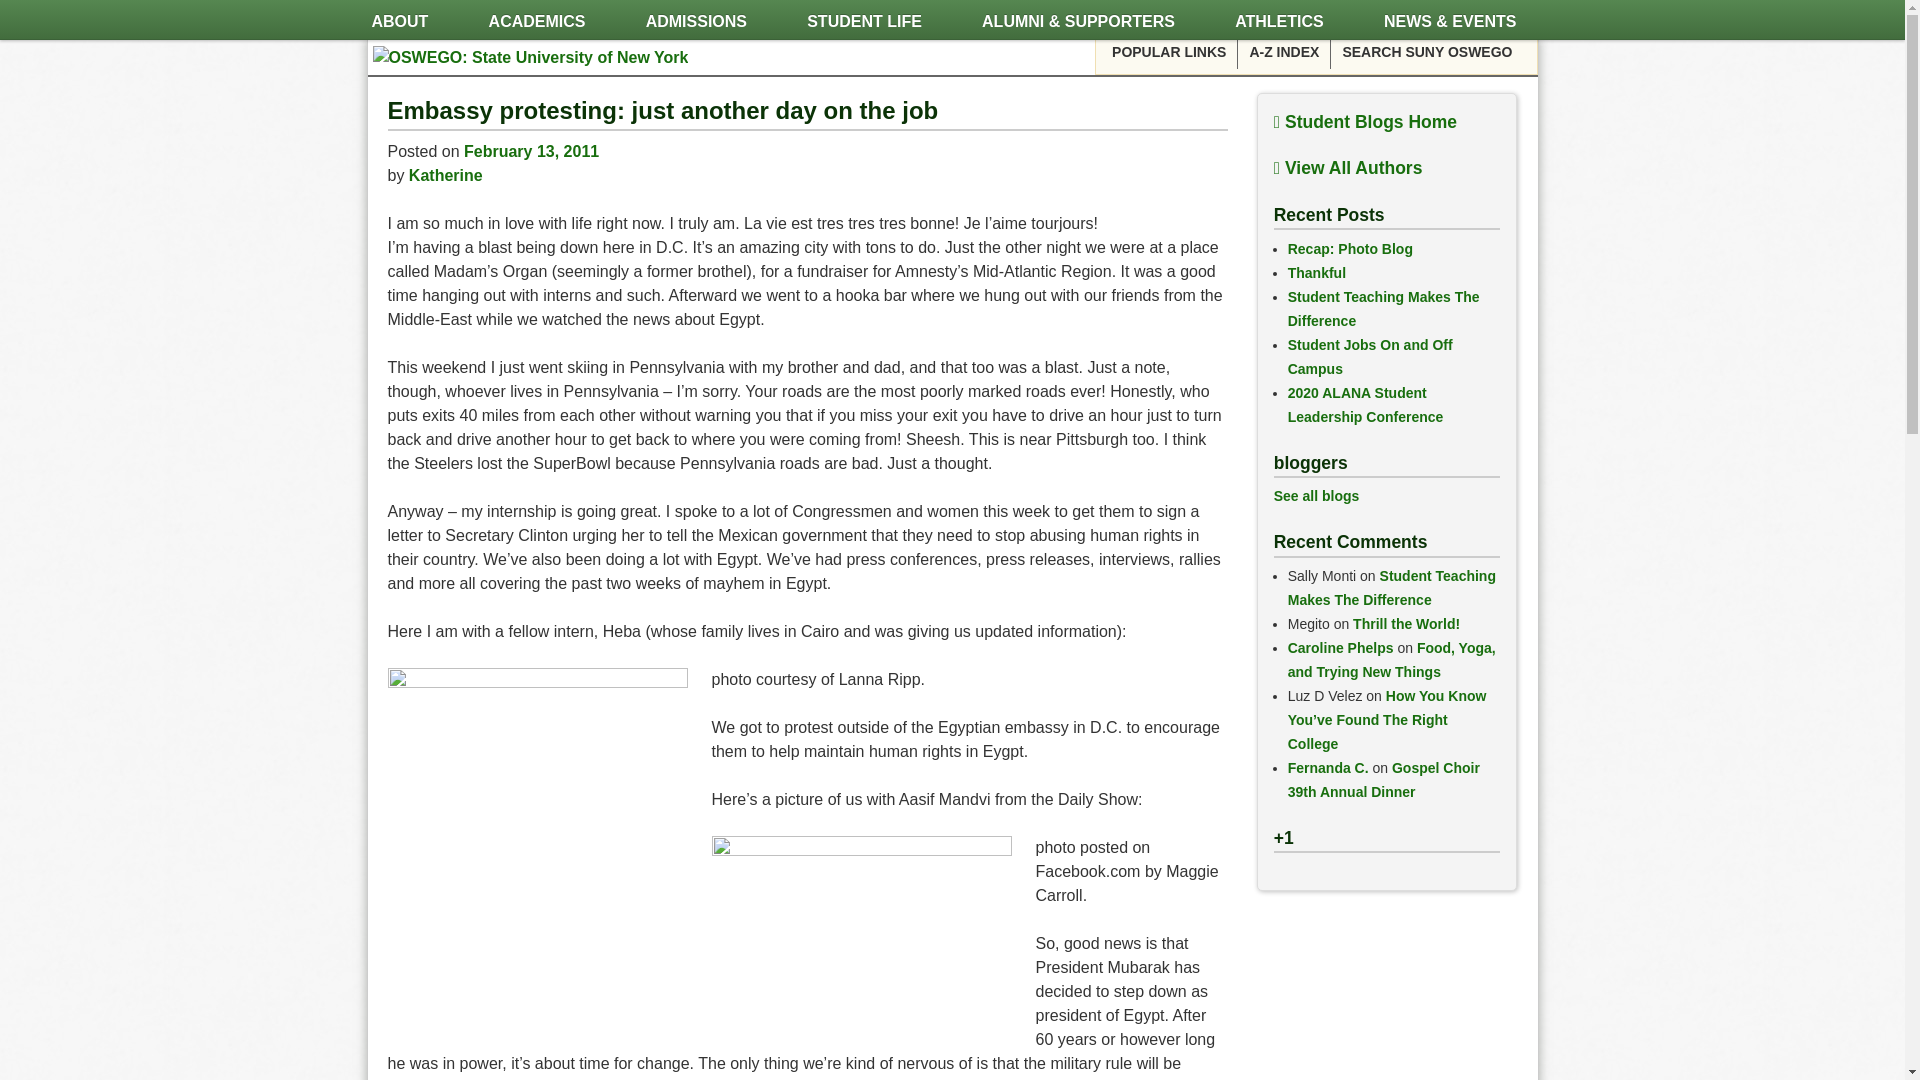 Image resolution: width=1920 pixels, height=1080 pixels. Describe the element at coordinates (446, 175) in the screenshot. I see `Katherine` at that location.